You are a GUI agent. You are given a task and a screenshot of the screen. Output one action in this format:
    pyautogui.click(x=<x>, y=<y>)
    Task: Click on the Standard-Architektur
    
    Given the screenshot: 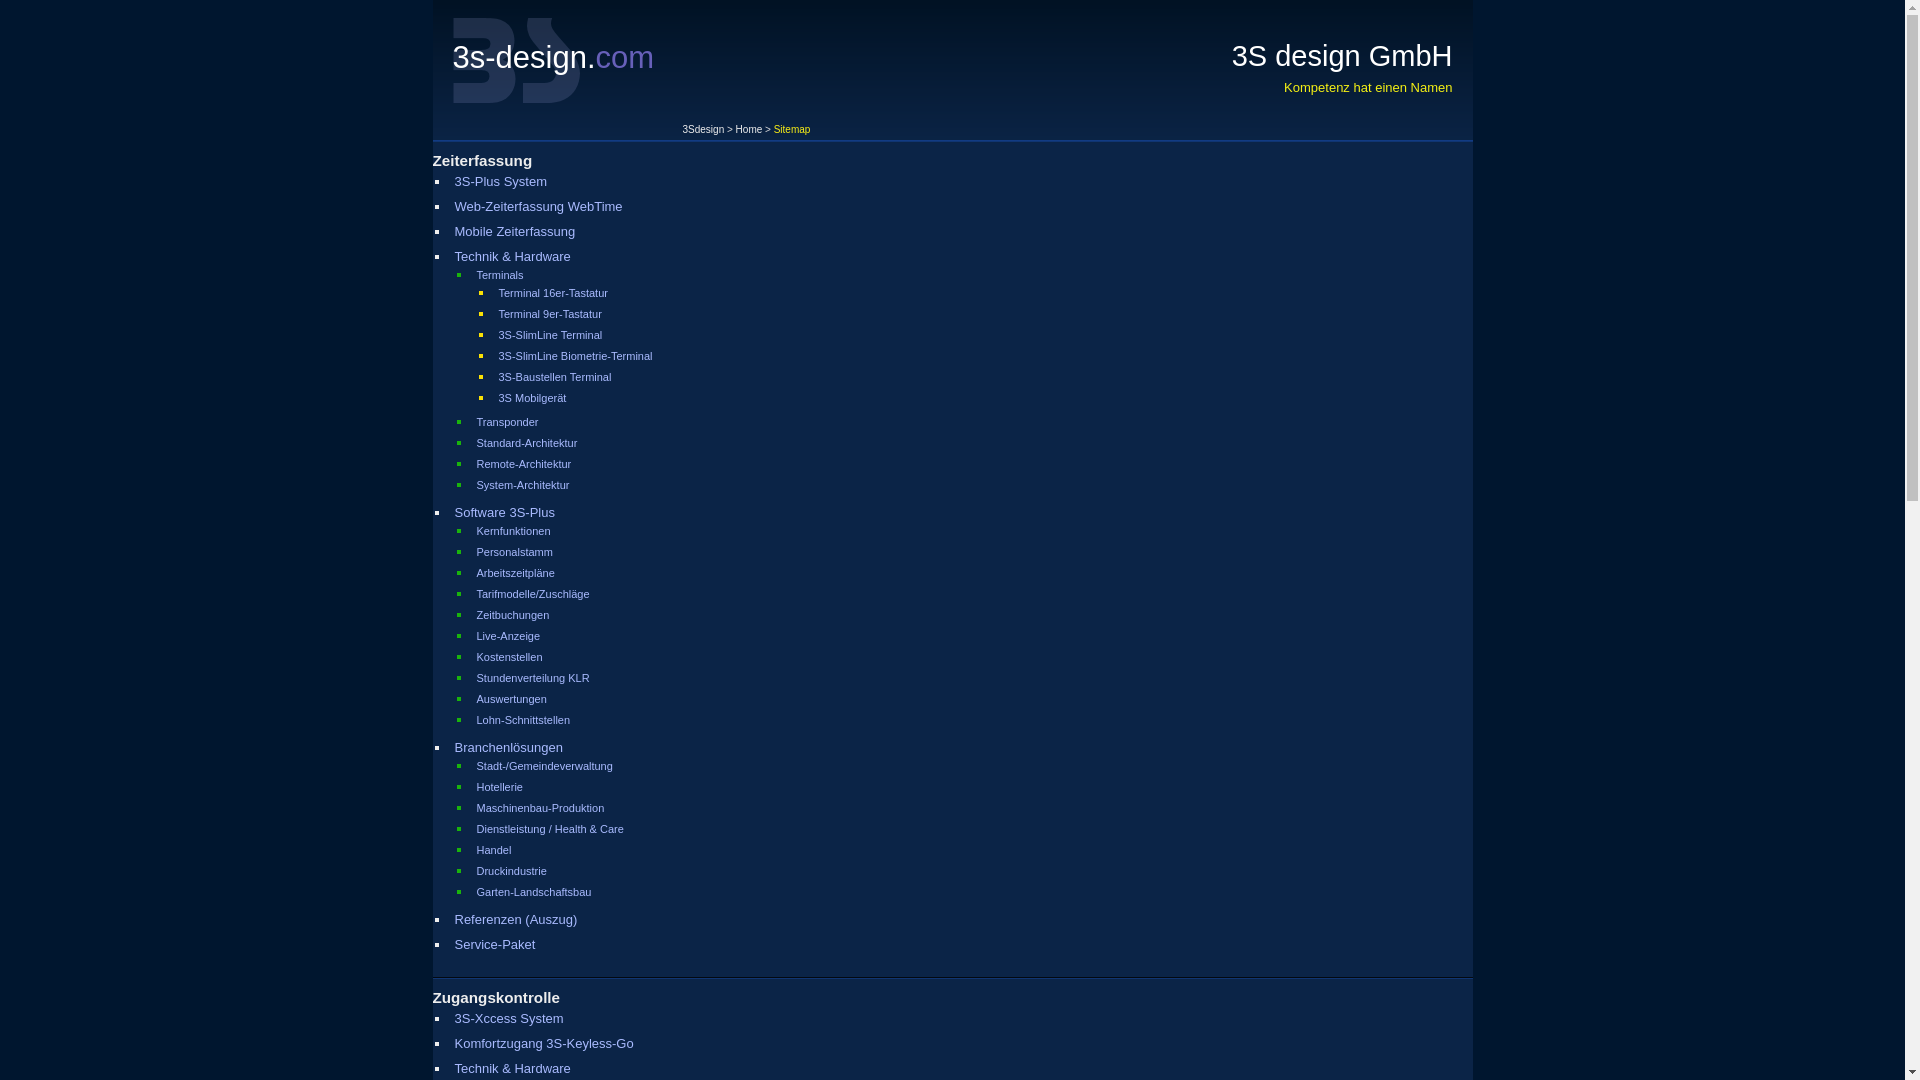 What is the action you would take?
    pyautogui.click(x=526, y=443)
    